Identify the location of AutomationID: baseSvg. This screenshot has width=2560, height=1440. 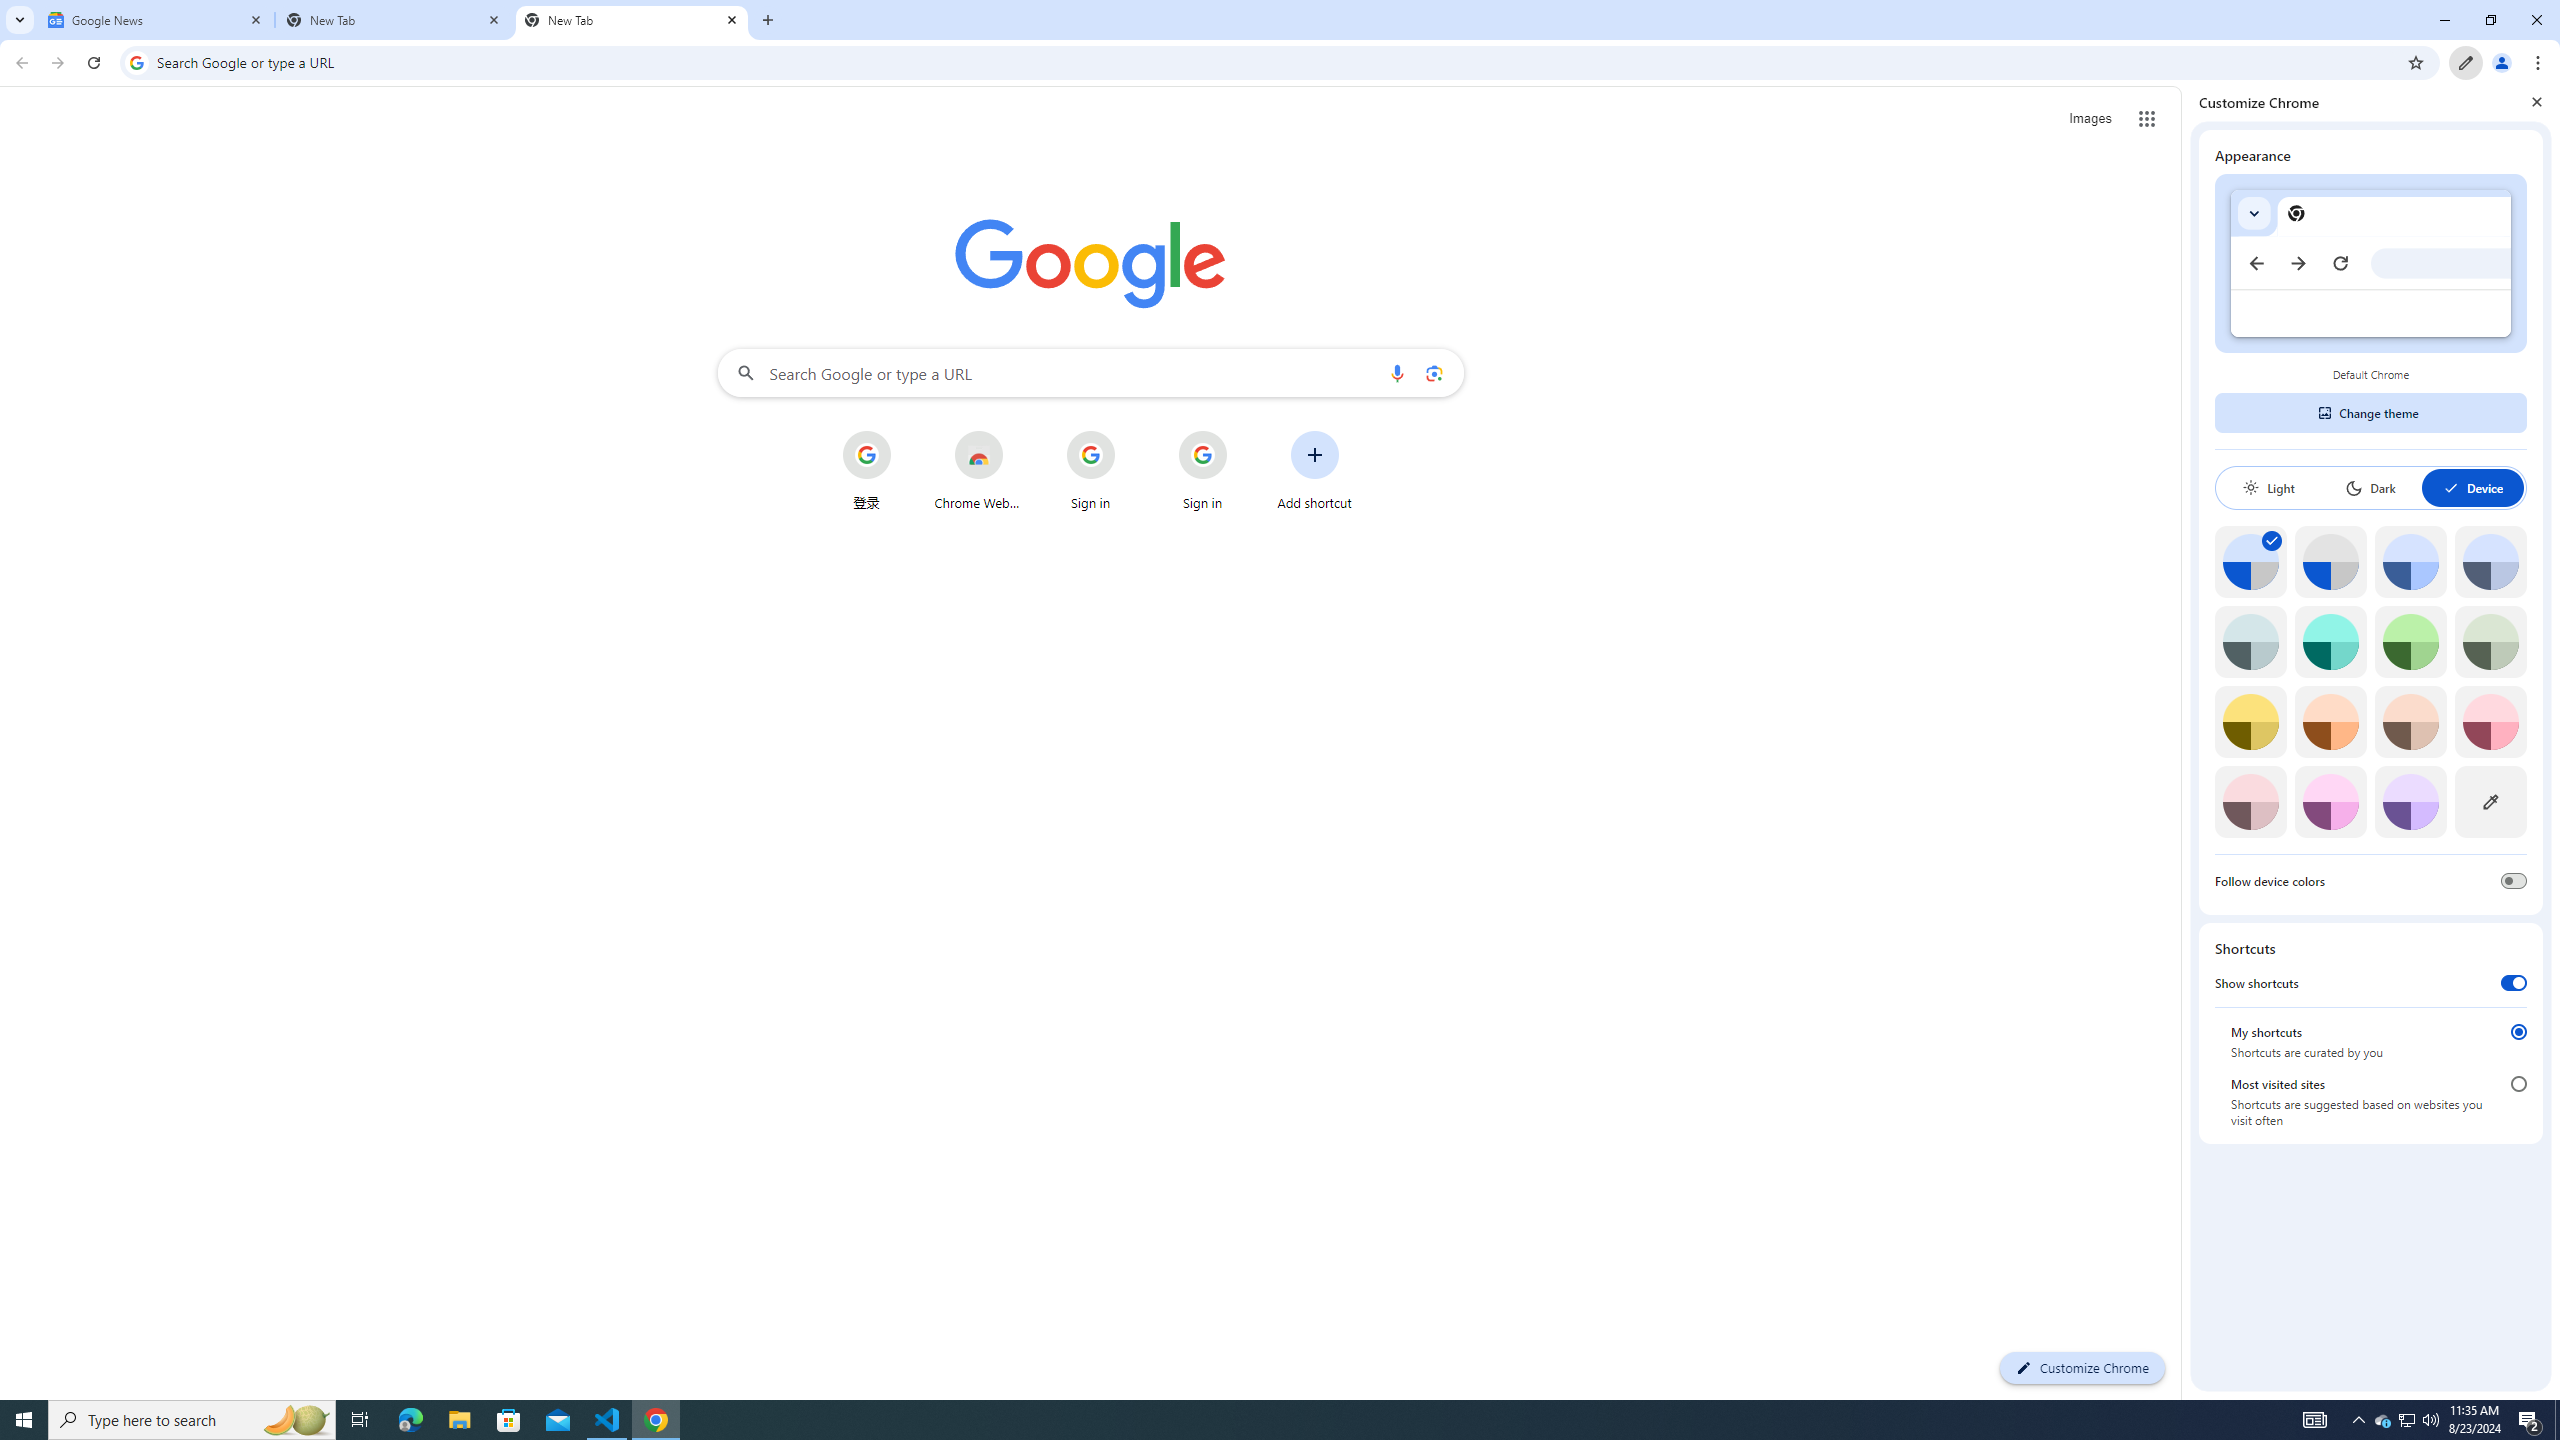
(2451, 487).